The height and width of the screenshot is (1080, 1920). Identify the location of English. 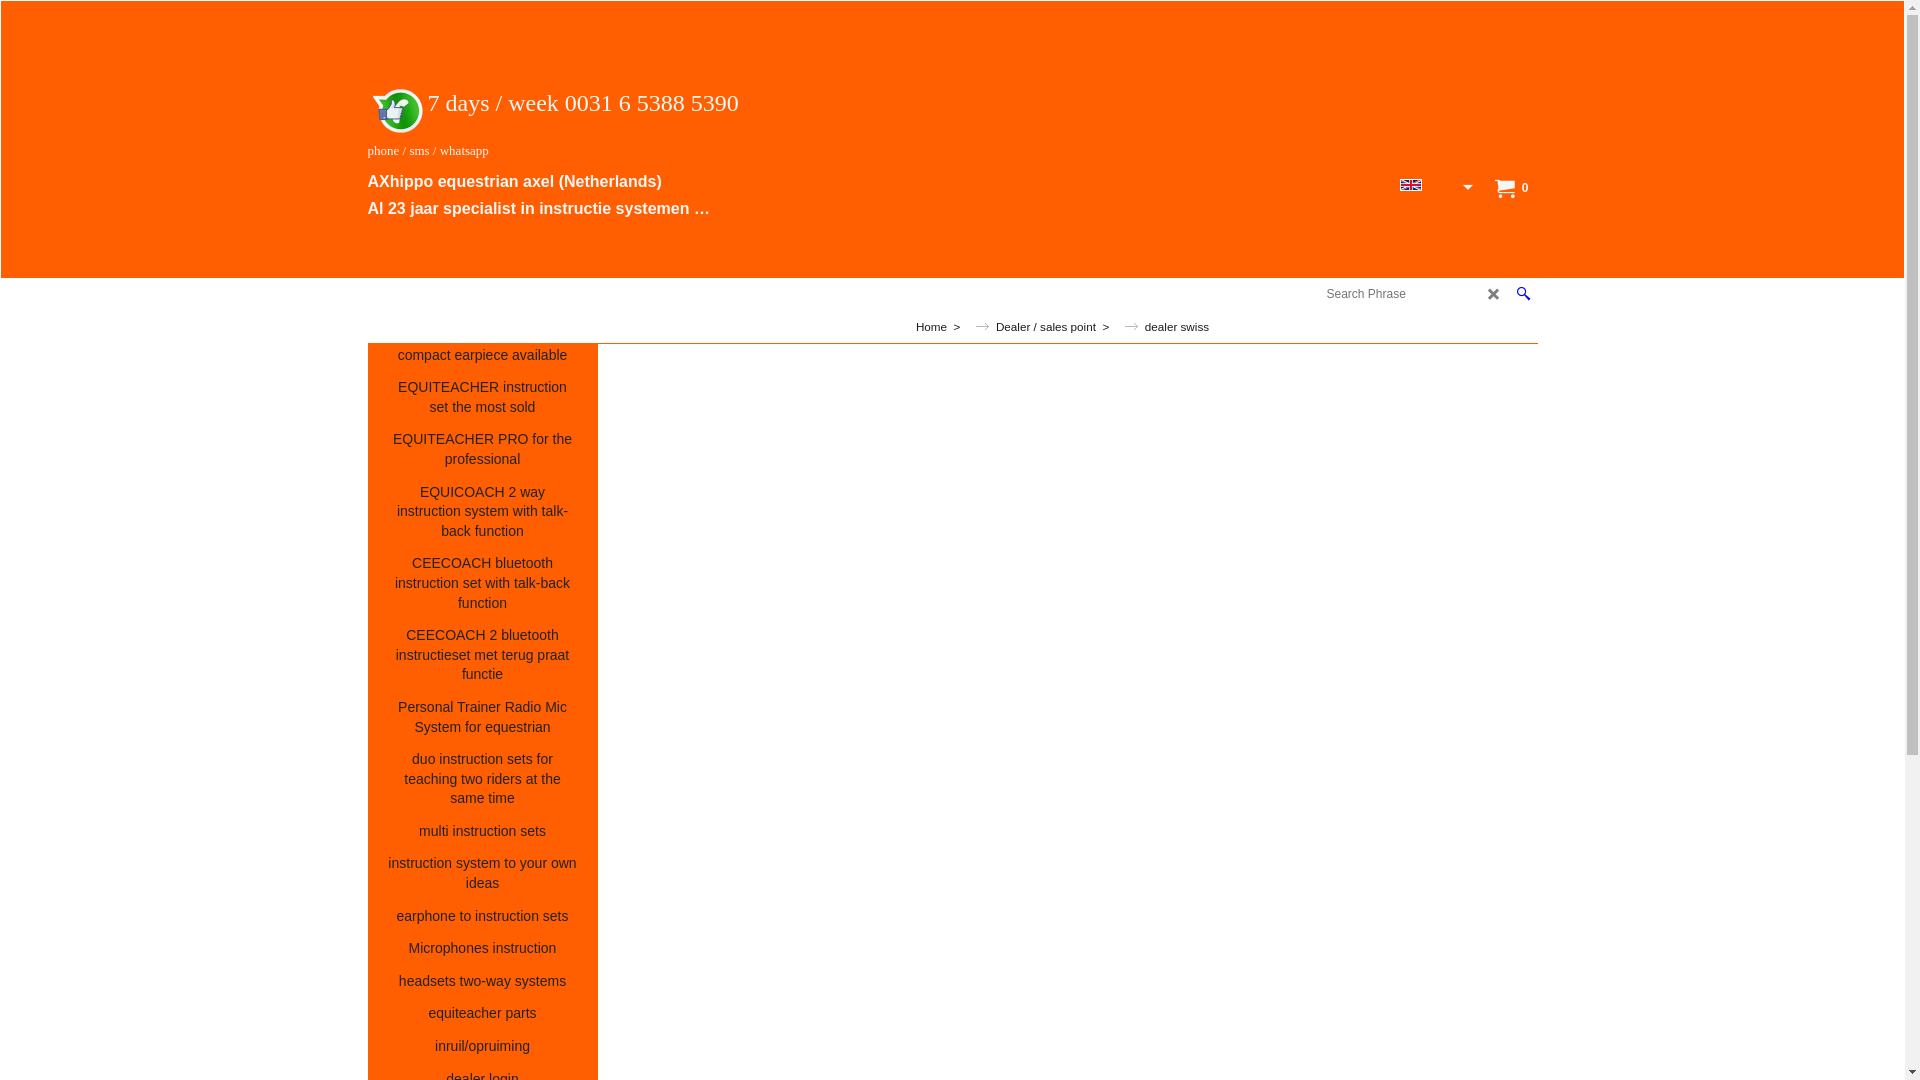
(1411, 185).